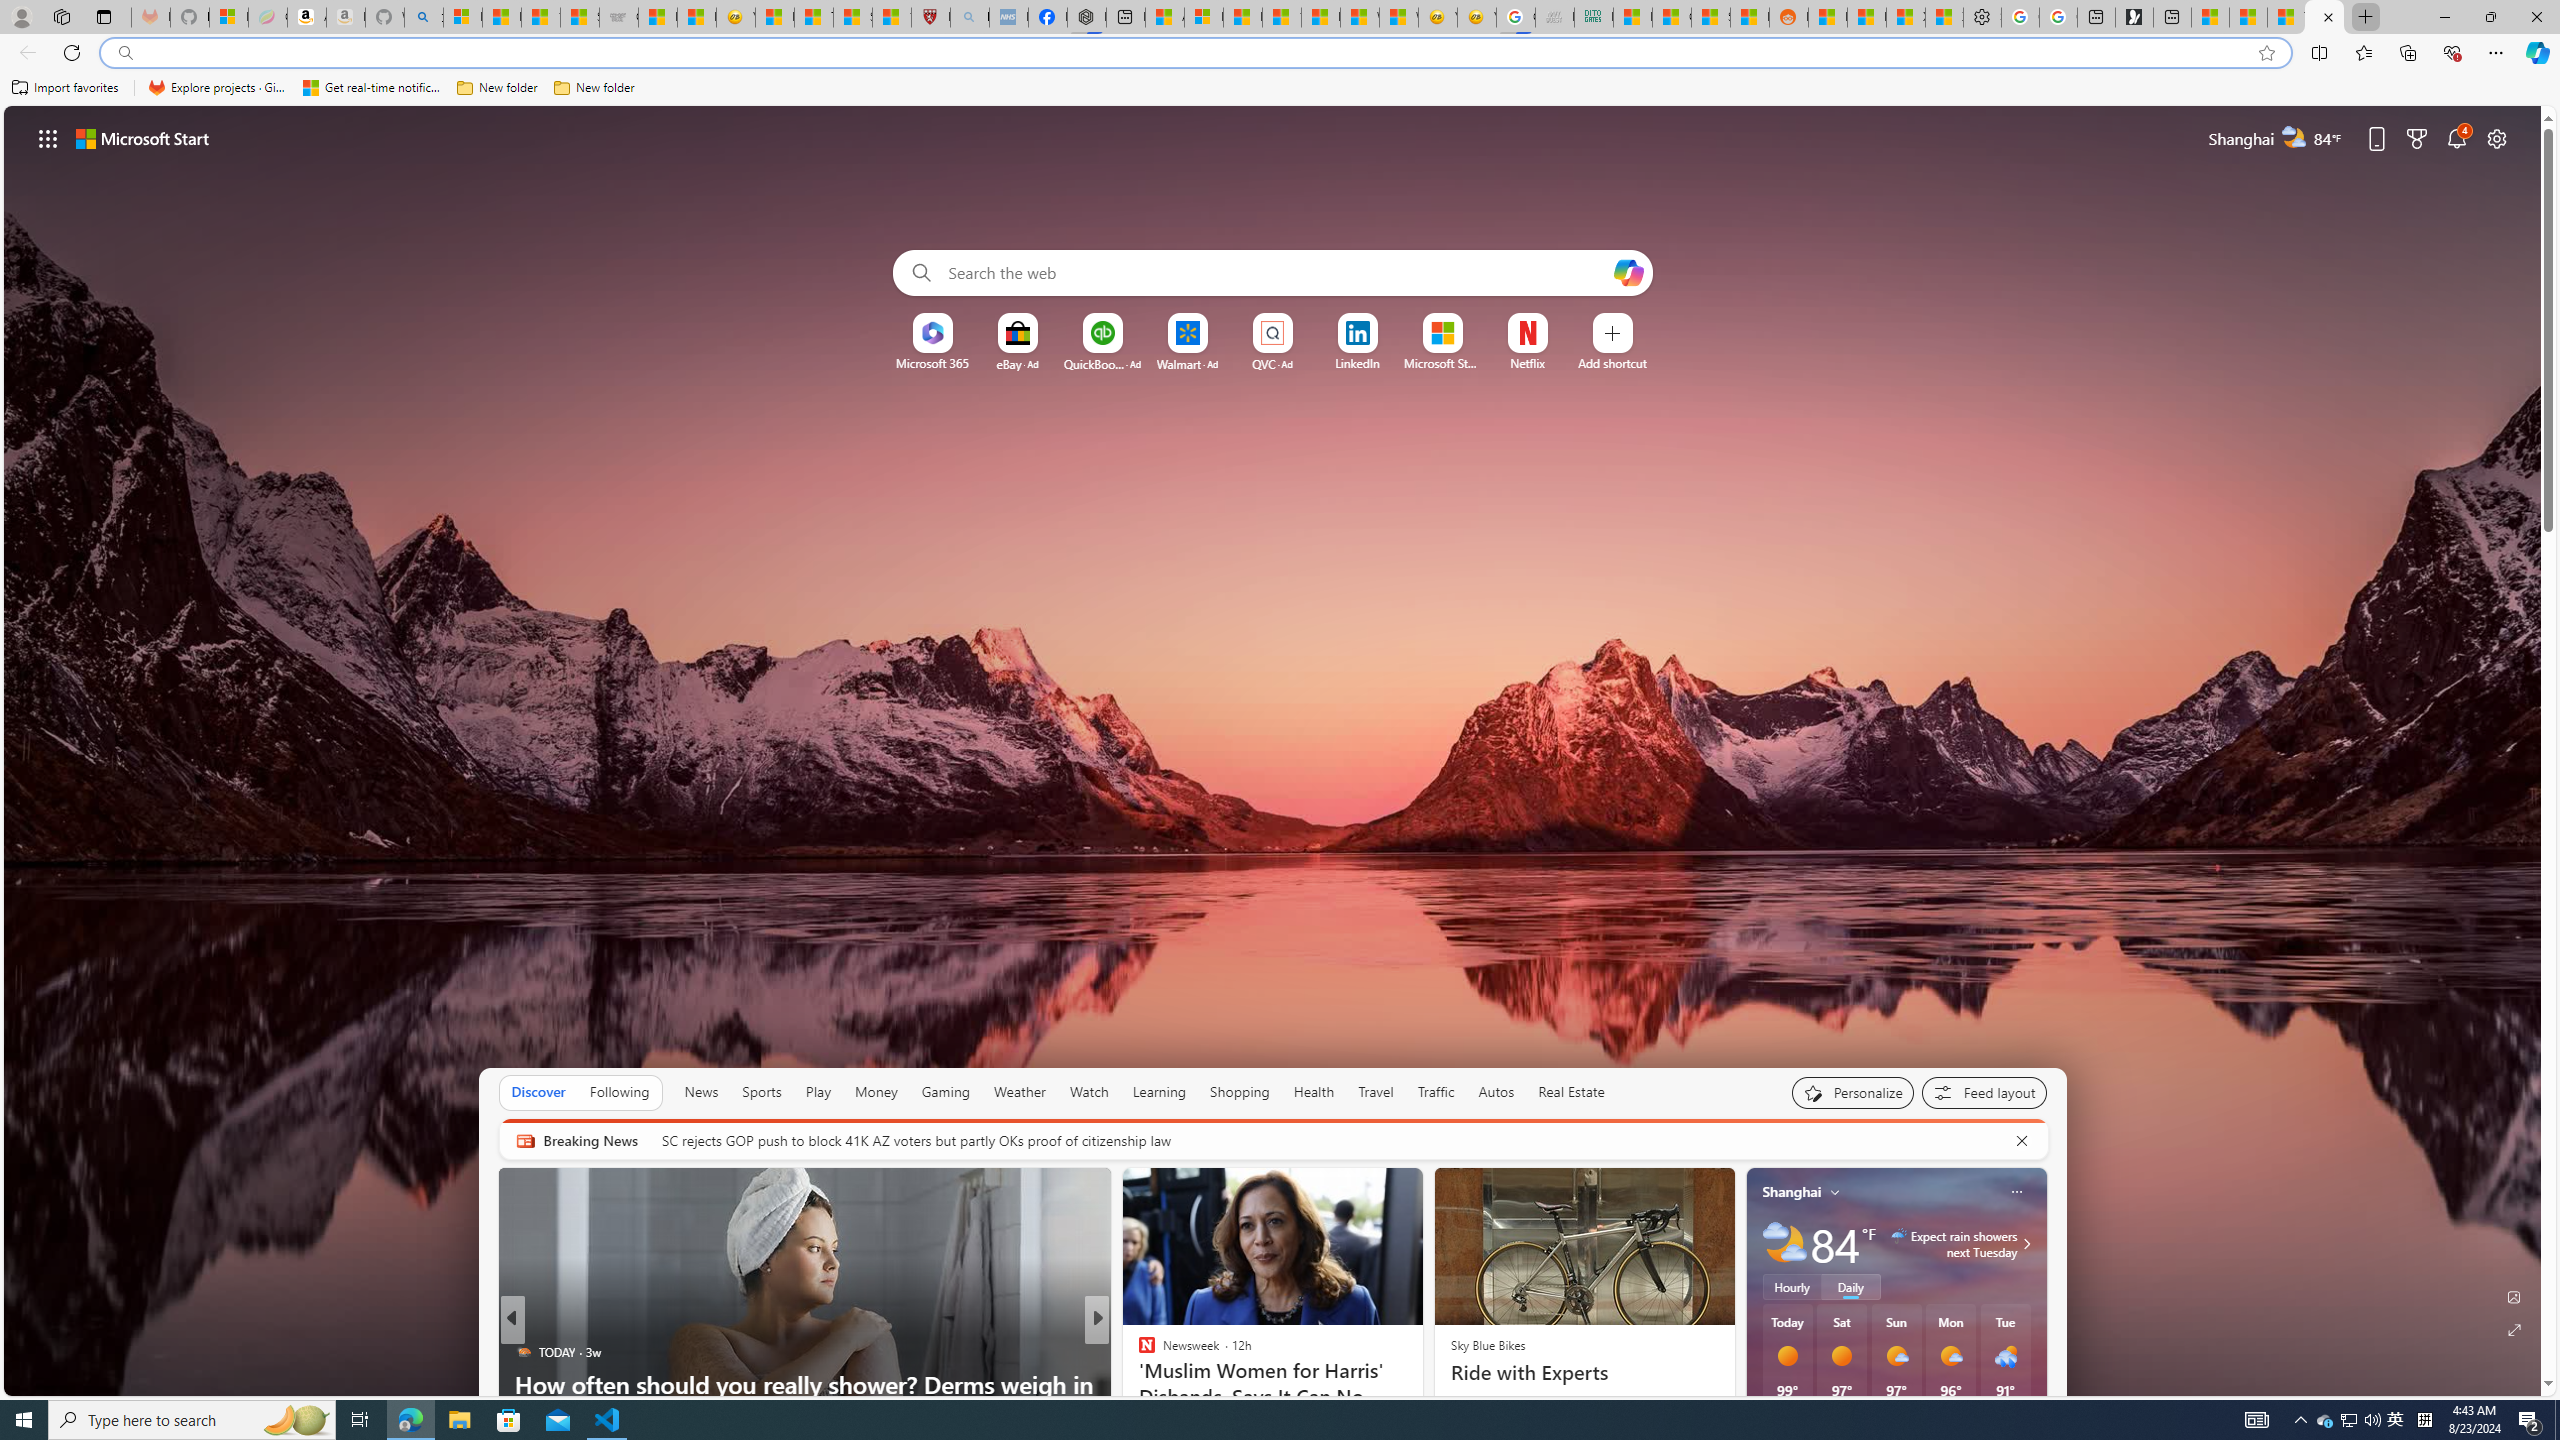 This screenshot has width=2560, height=1440. Describe the element at coordinates (1554, 17) in the screenshot. I see `Navy Quest` at that location.